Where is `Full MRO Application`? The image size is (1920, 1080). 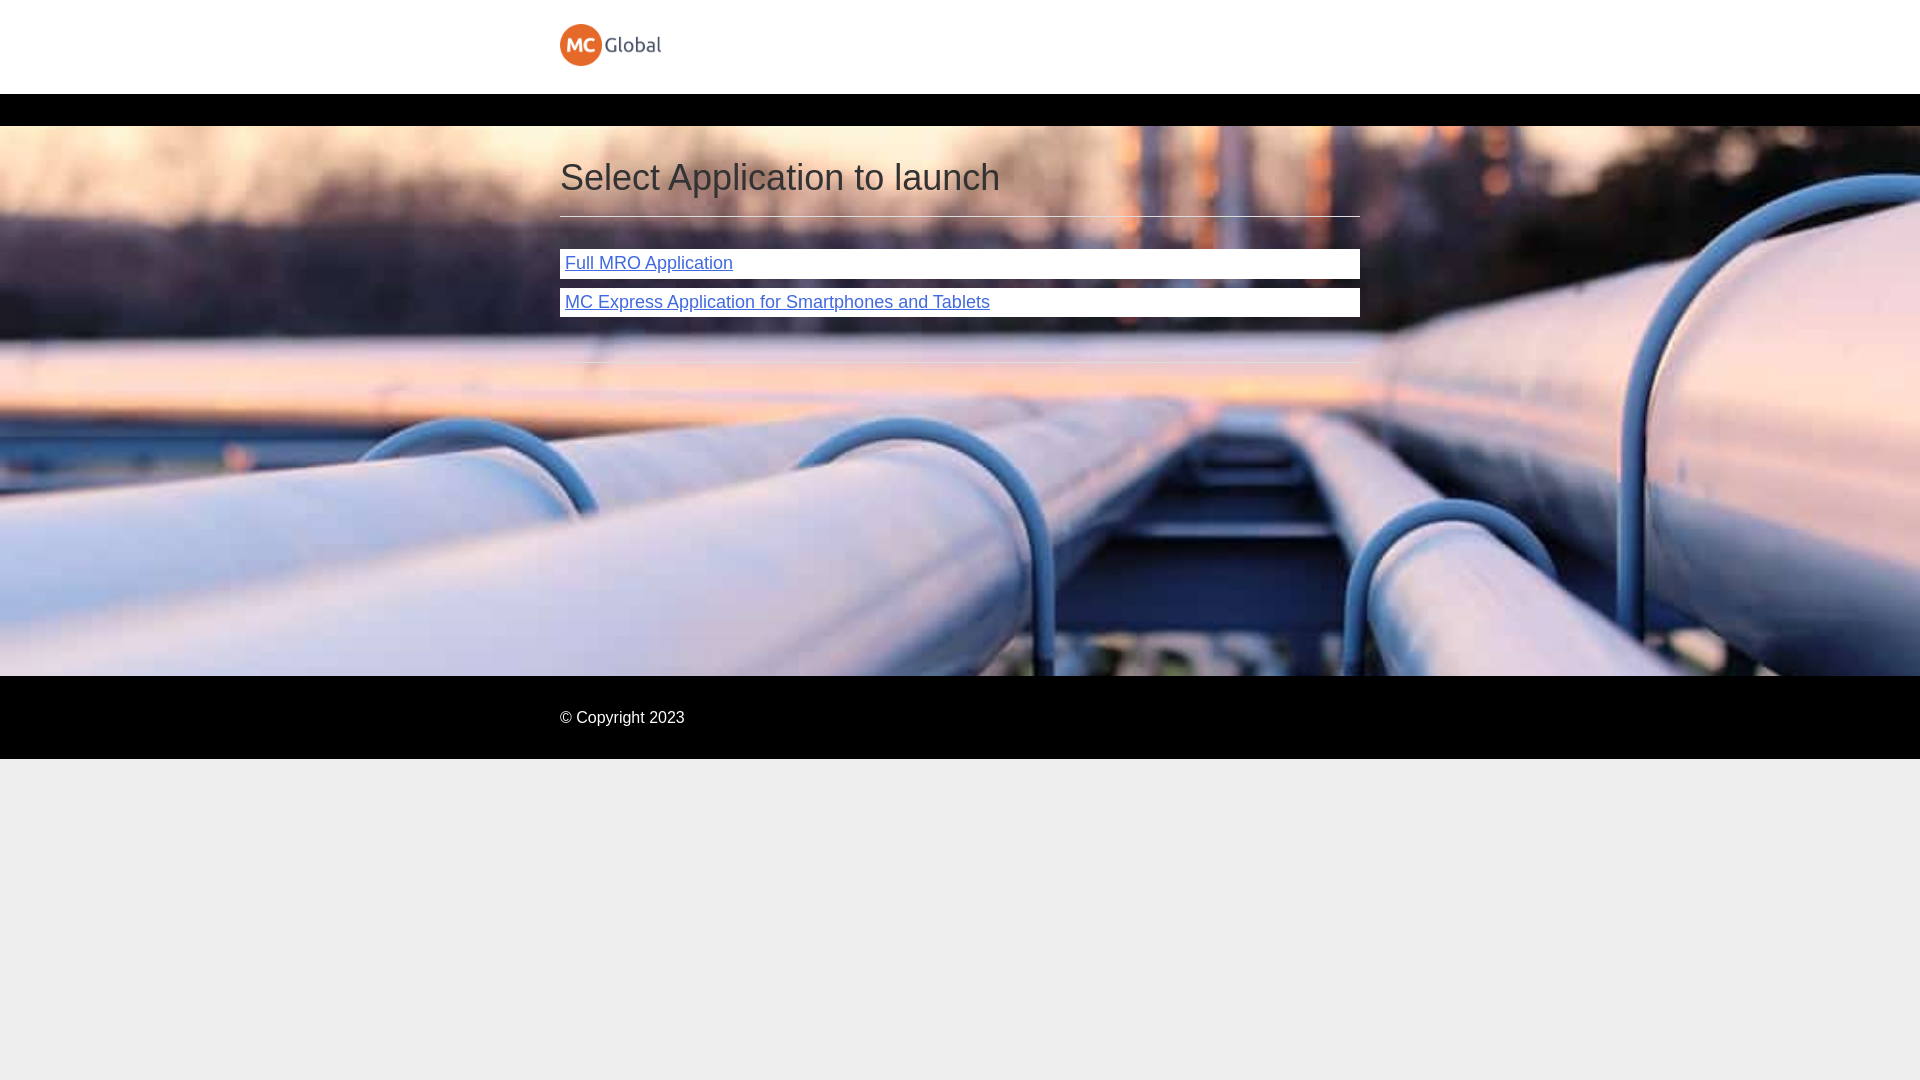 Full MRO Application is located at coordinates (649, 263).